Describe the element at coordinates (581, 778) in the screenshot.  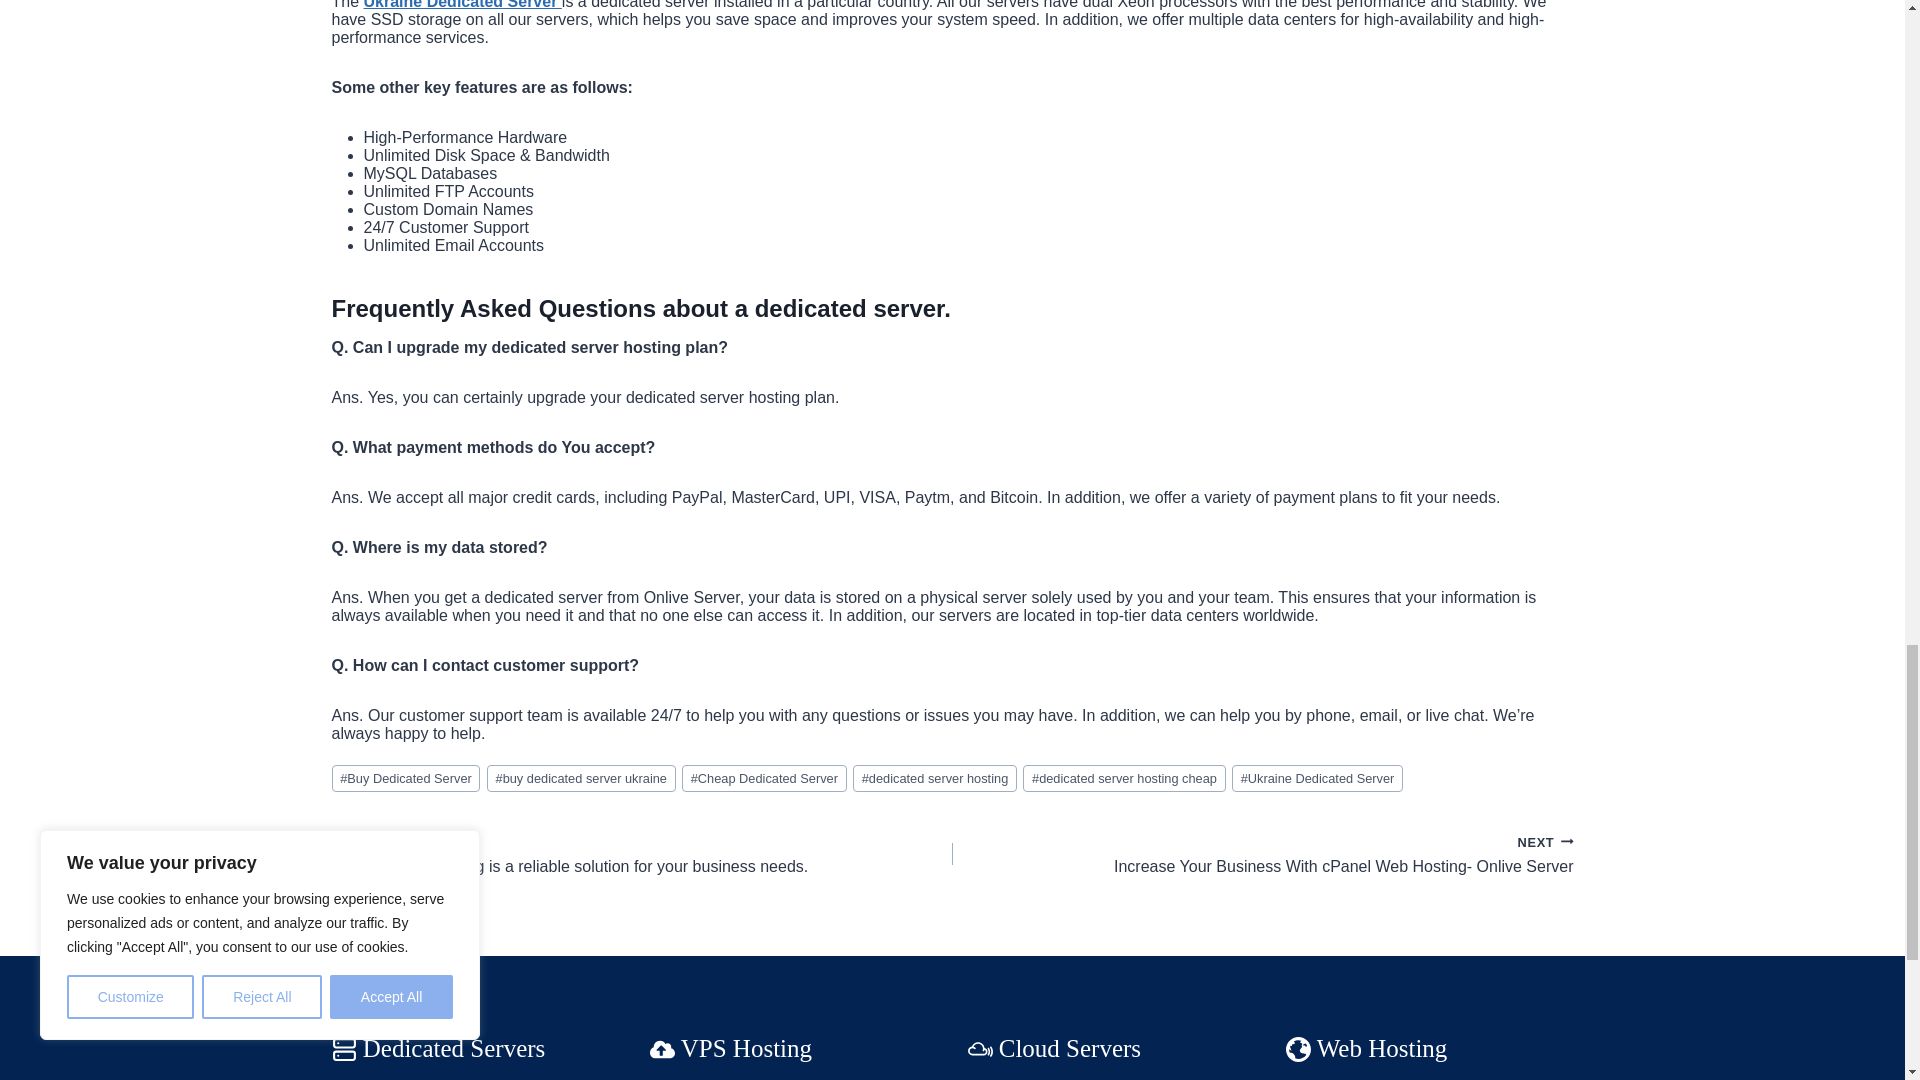
I see `buy dedicated server ukraine` at that location.